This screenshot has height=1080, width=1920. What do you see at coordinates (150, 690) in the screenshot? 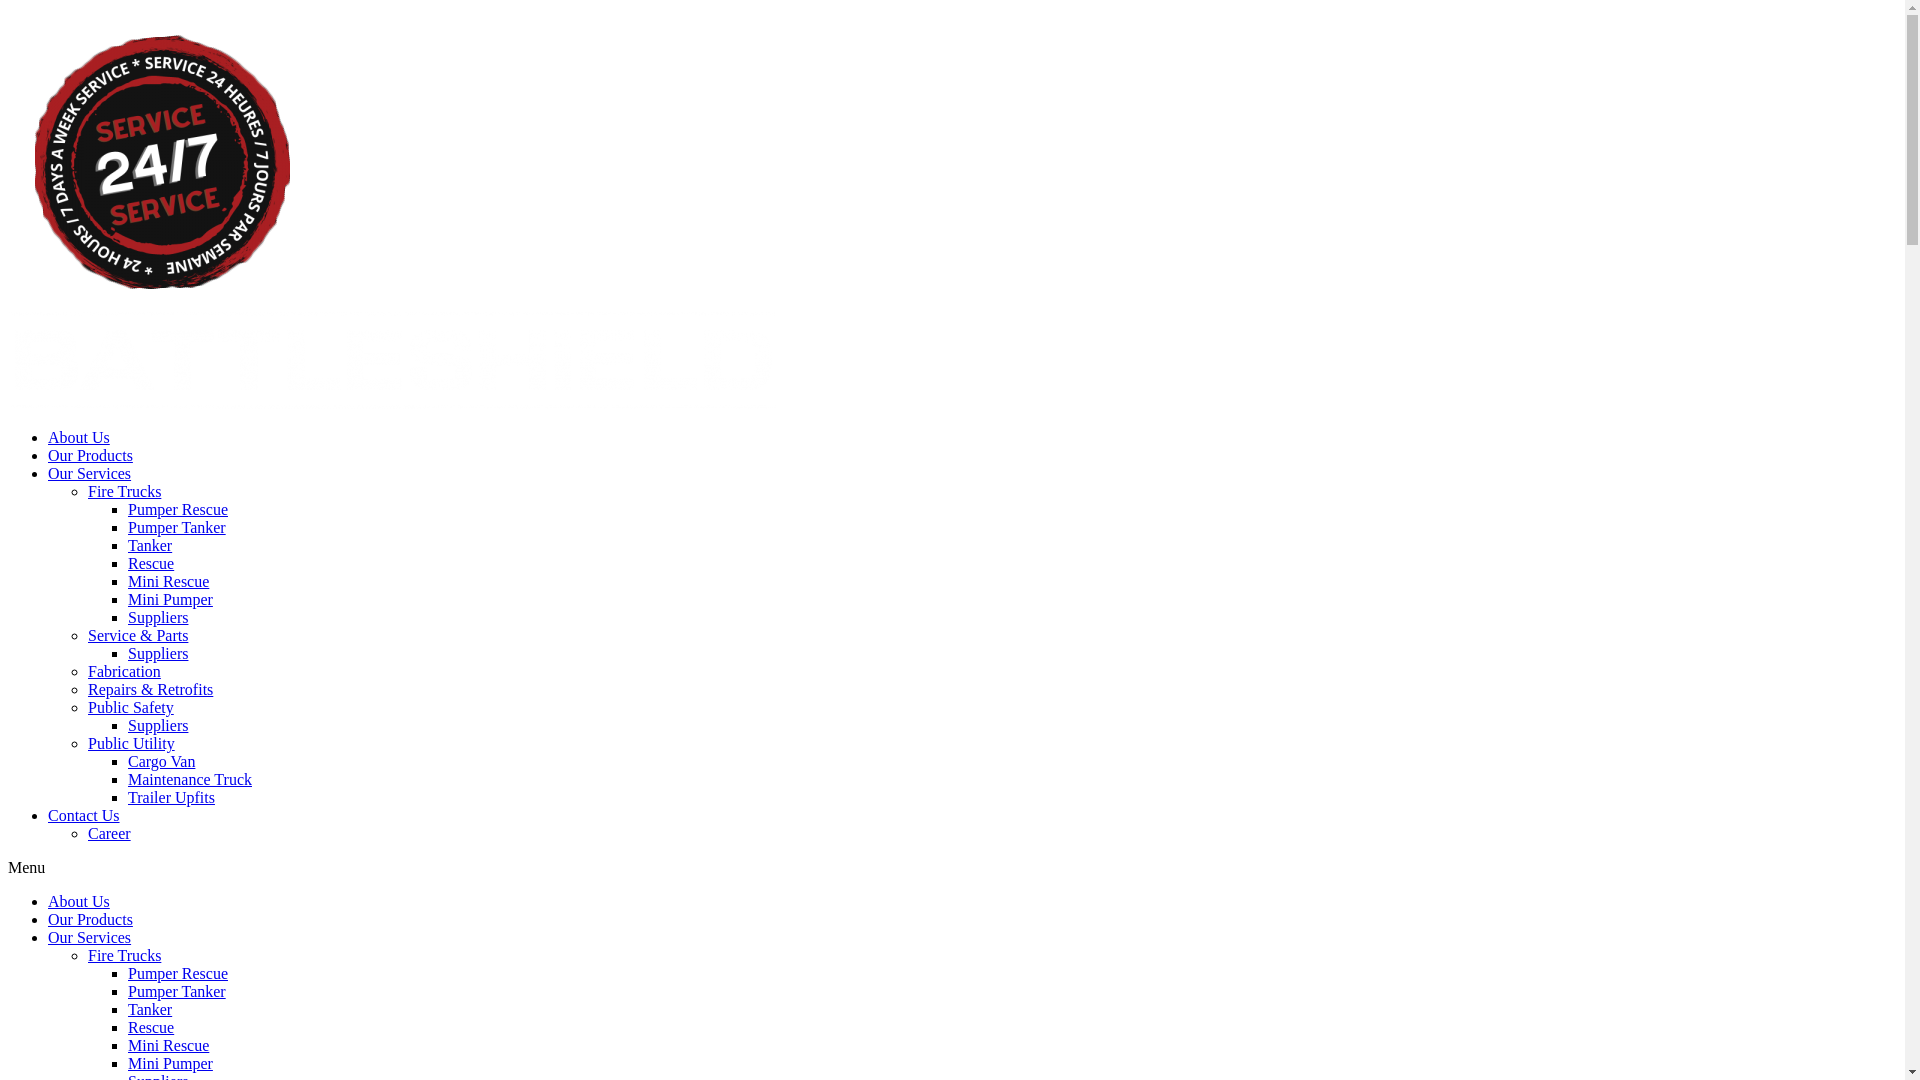
I see `Repairs & Retrofits` at bounding box center [150, 690].